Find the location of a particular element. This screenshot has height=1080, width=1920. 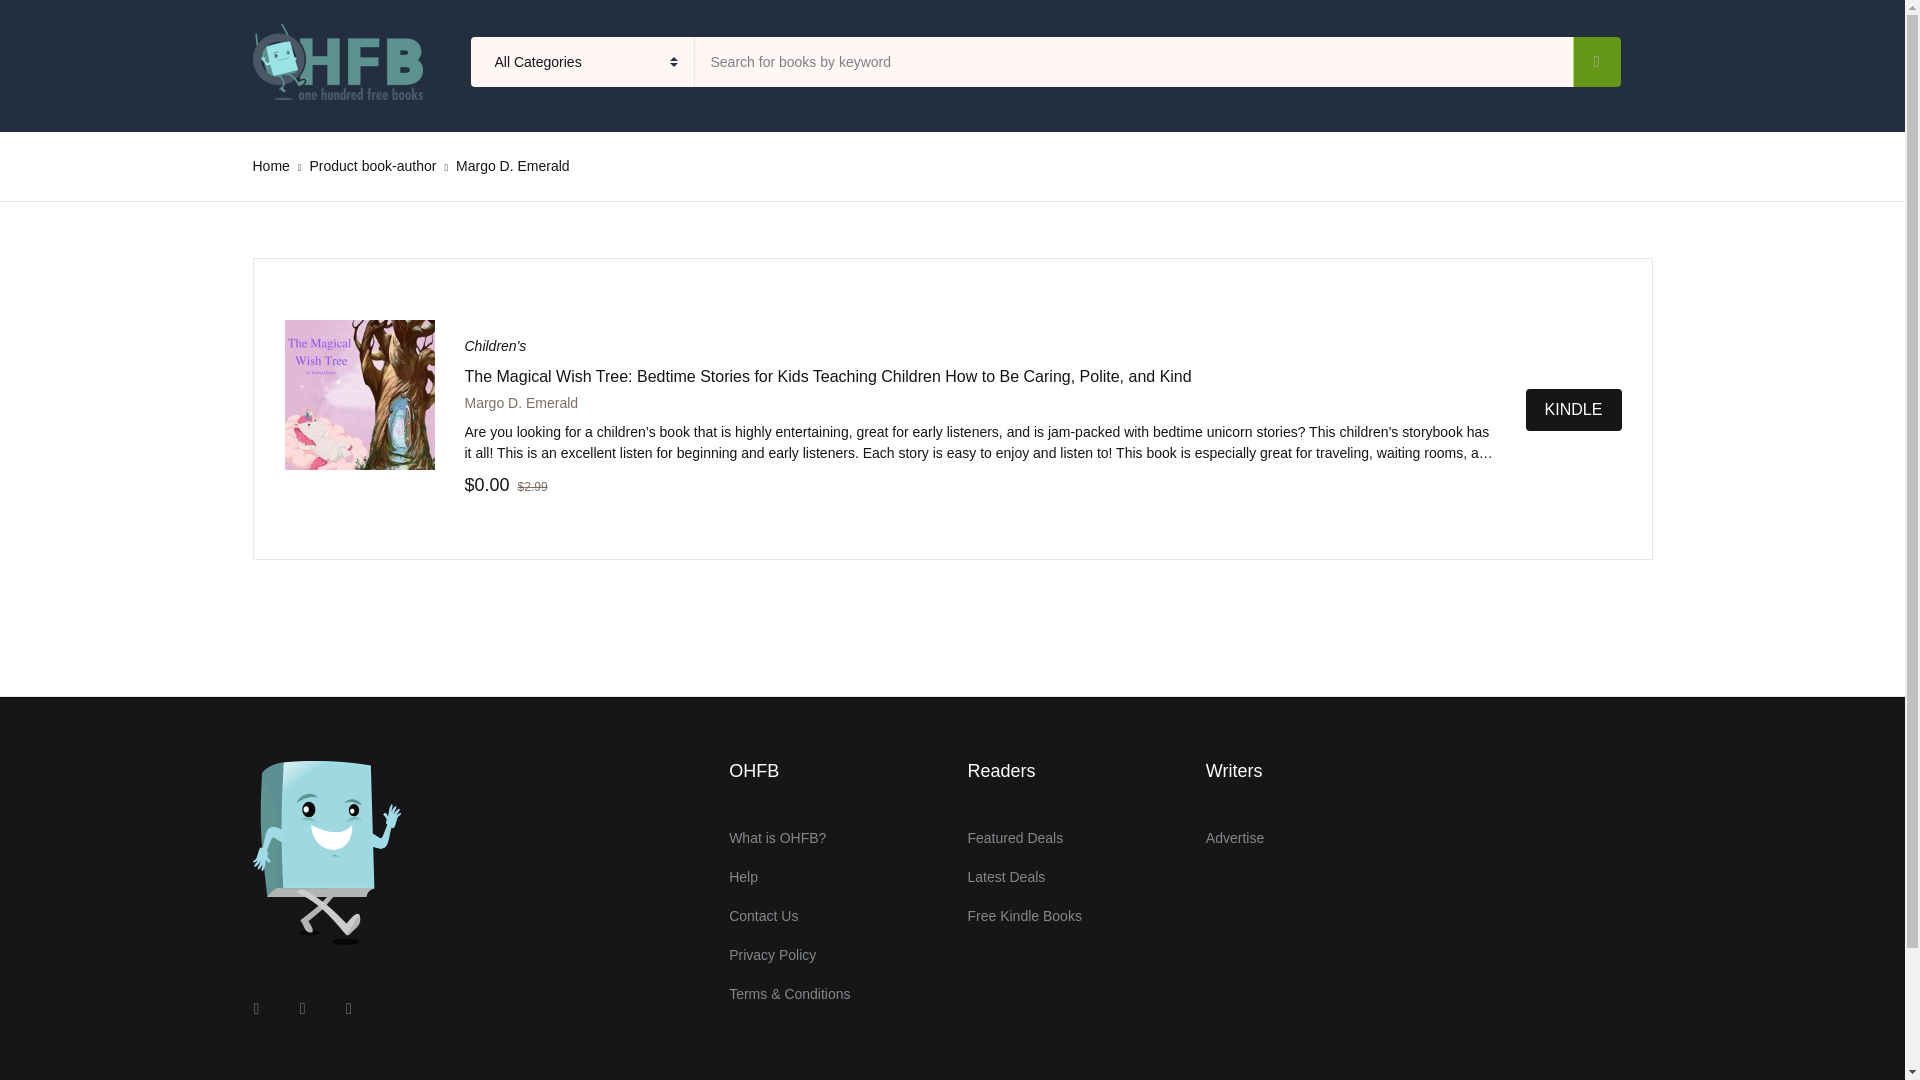

Home is located at coordinates (270, 165).